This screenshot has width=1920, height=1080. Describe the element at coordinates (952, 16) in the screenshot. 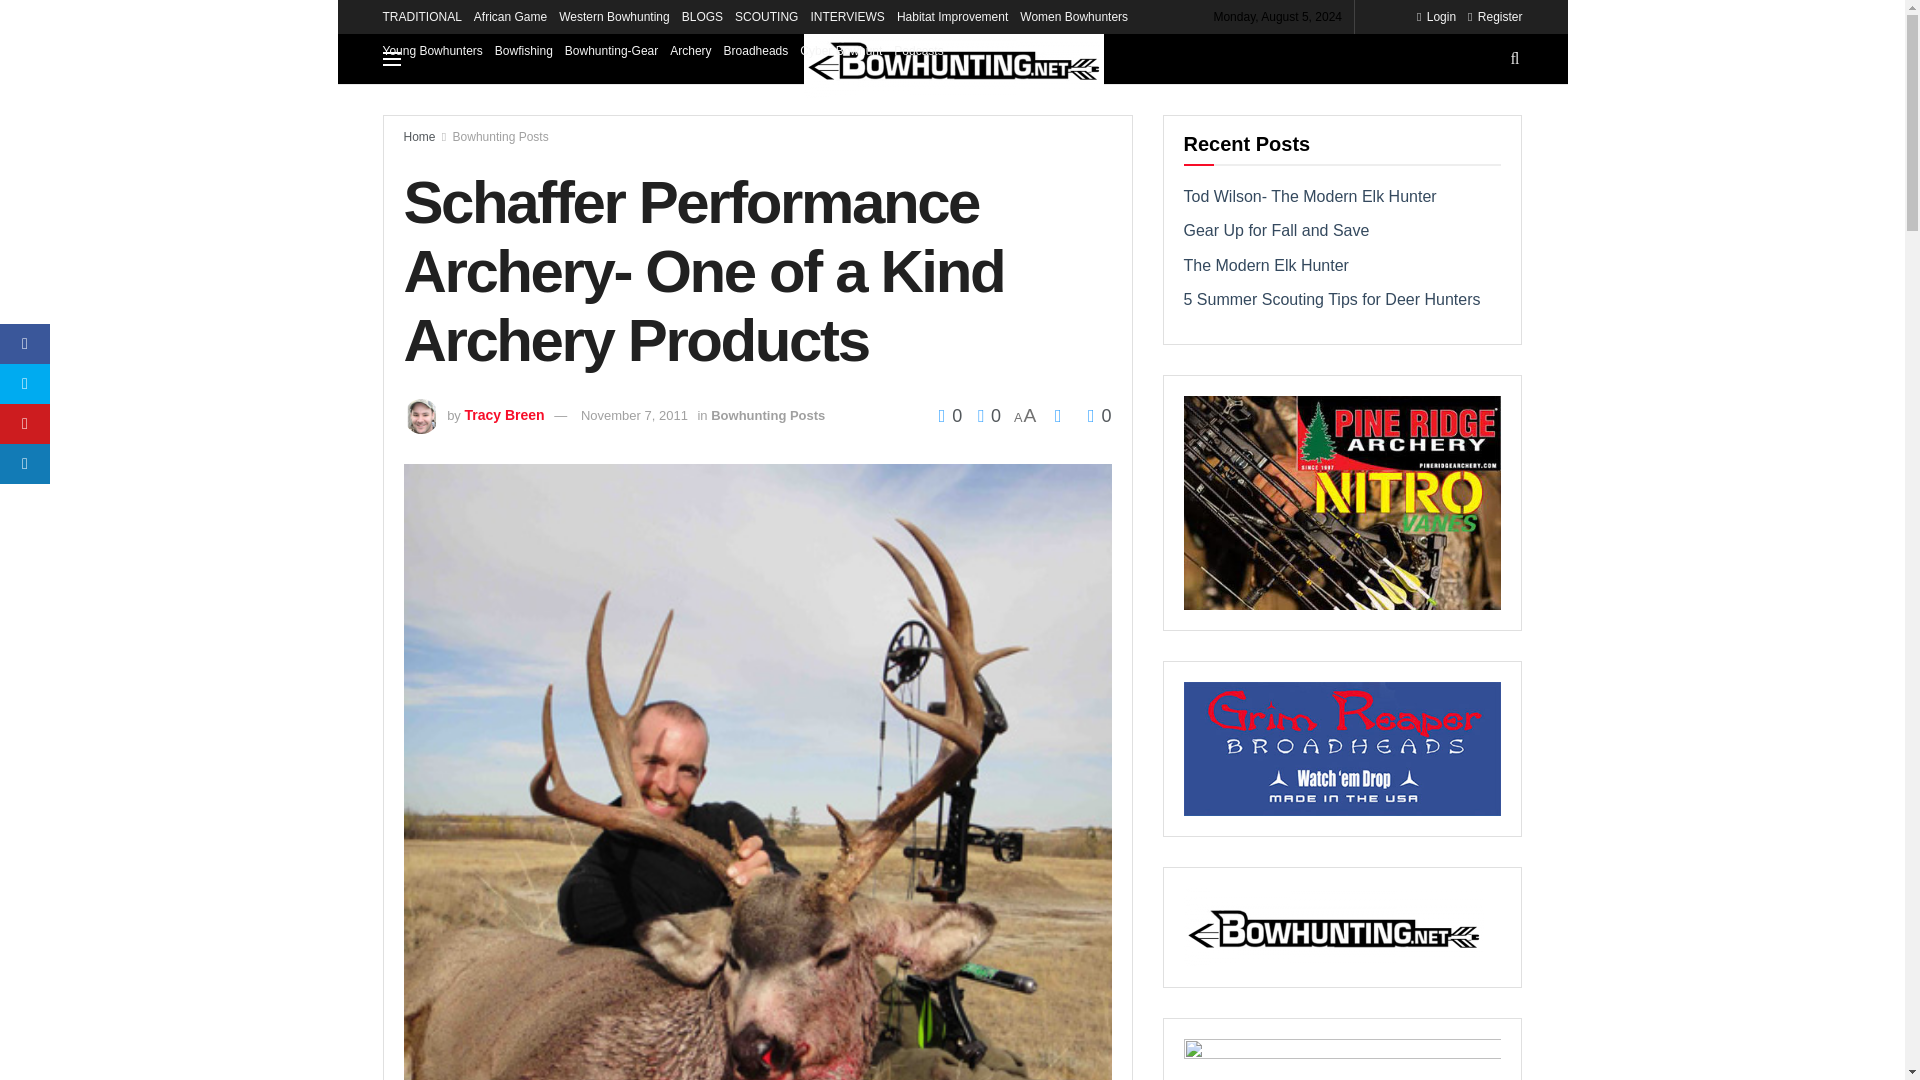

I see `Habitat Improvement` at that location.